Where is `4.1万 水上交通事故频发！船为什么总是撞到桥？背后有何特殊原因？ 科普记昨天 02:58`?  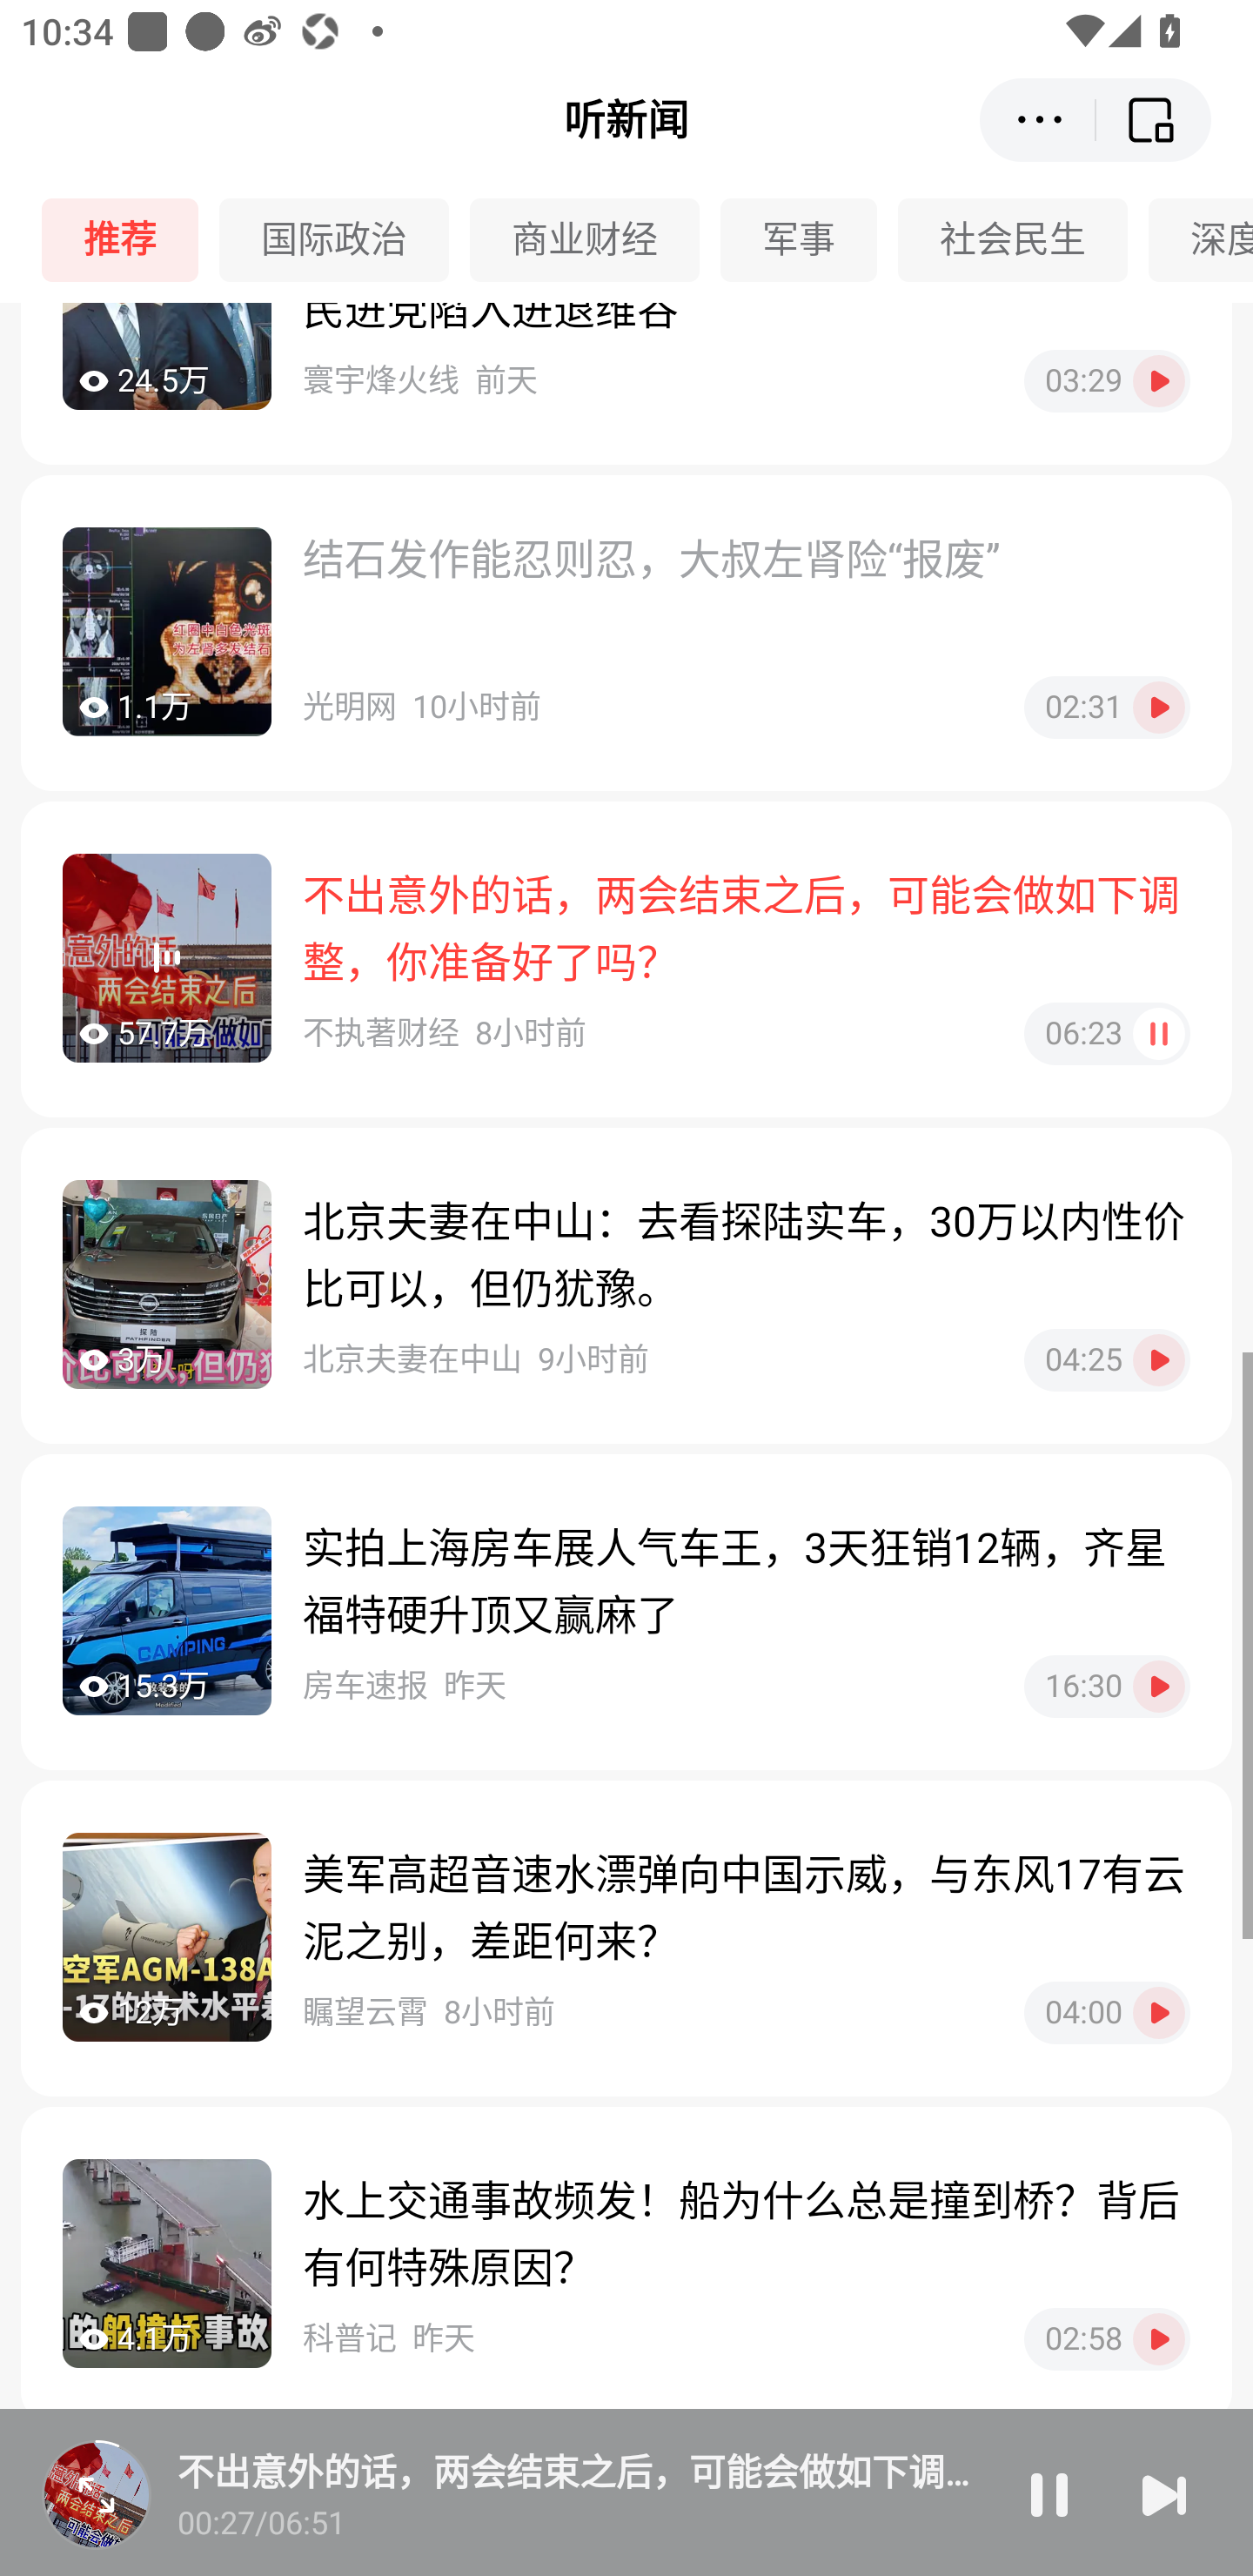 4.1万 水上交通事故频发！船为什么总是撞到桥？背后有何特殊原因？ 科普记昨天 02:58 is located at coordinates (626, 2265).